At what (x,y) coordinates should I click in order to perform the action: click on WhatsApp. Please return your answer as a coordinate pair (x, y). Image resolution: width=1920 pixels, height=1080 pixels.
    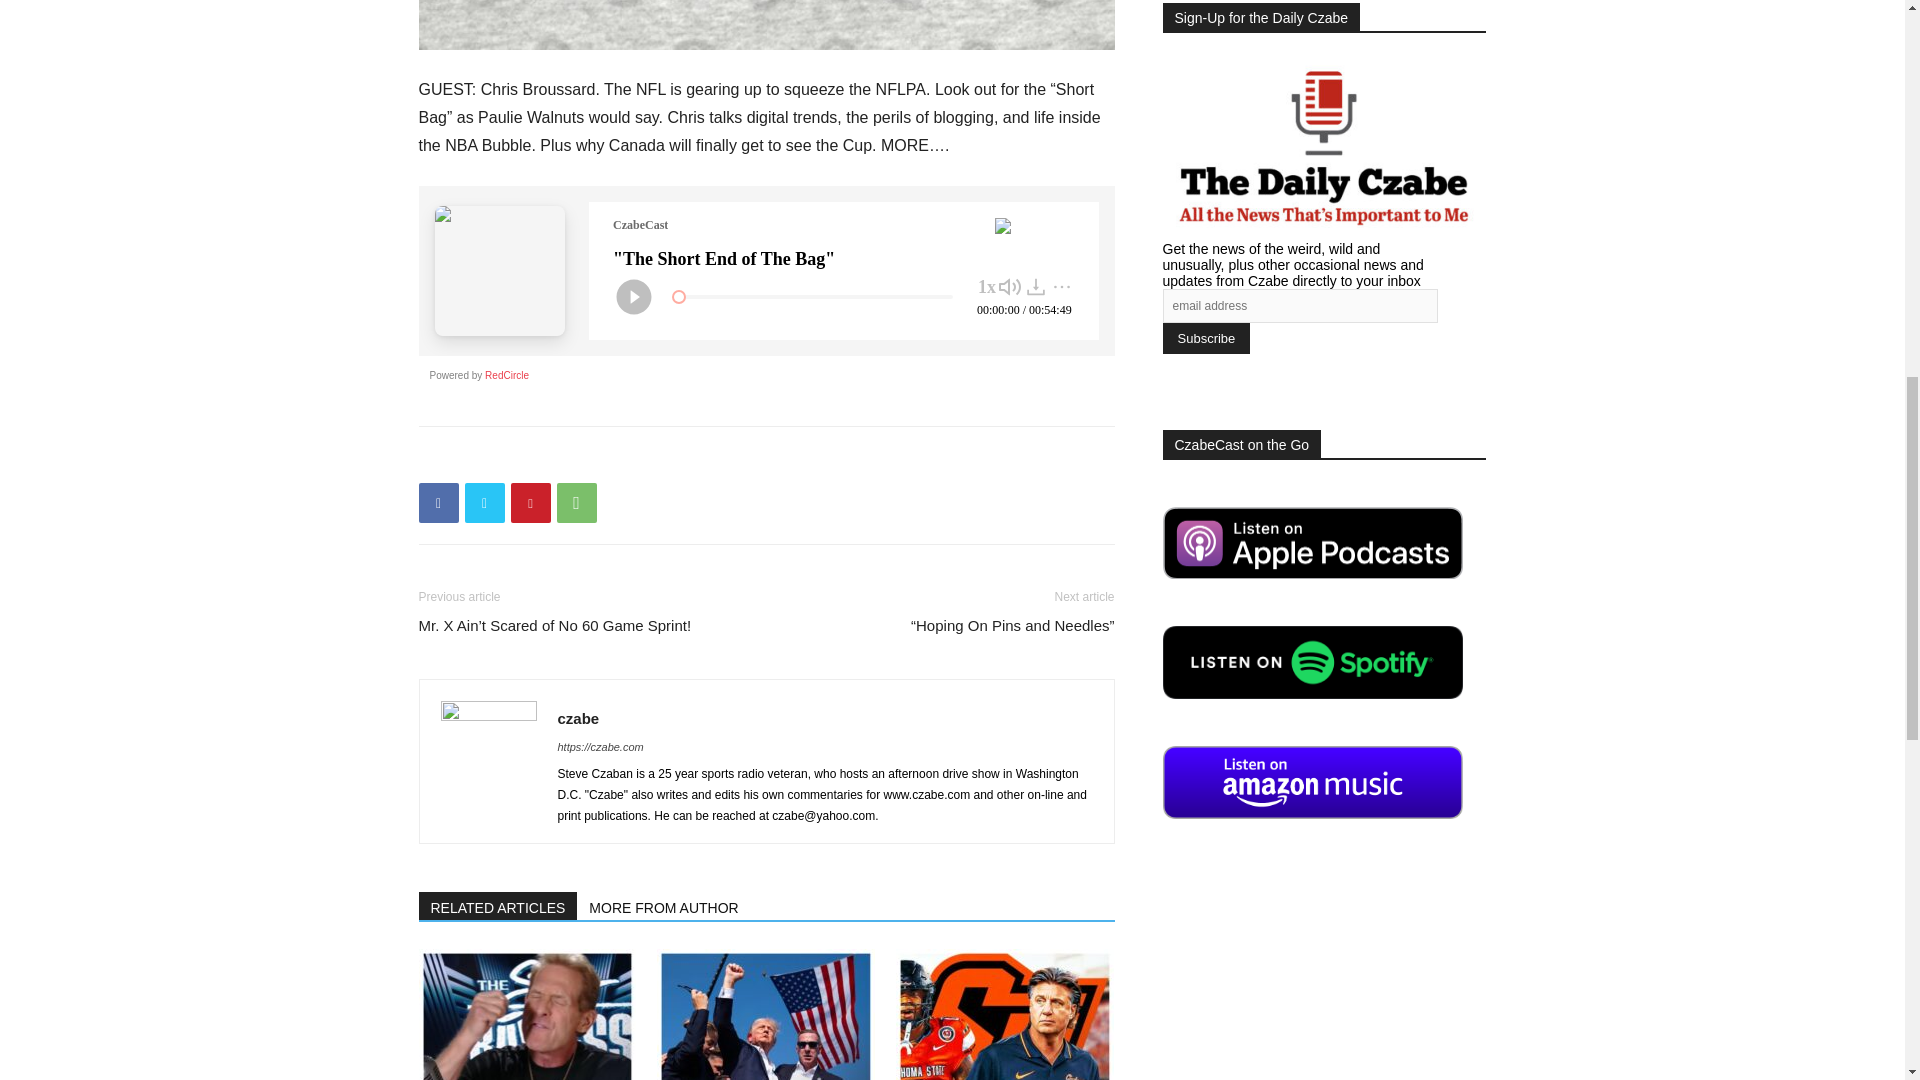
    Looking at the image, I should click on (576, 502).